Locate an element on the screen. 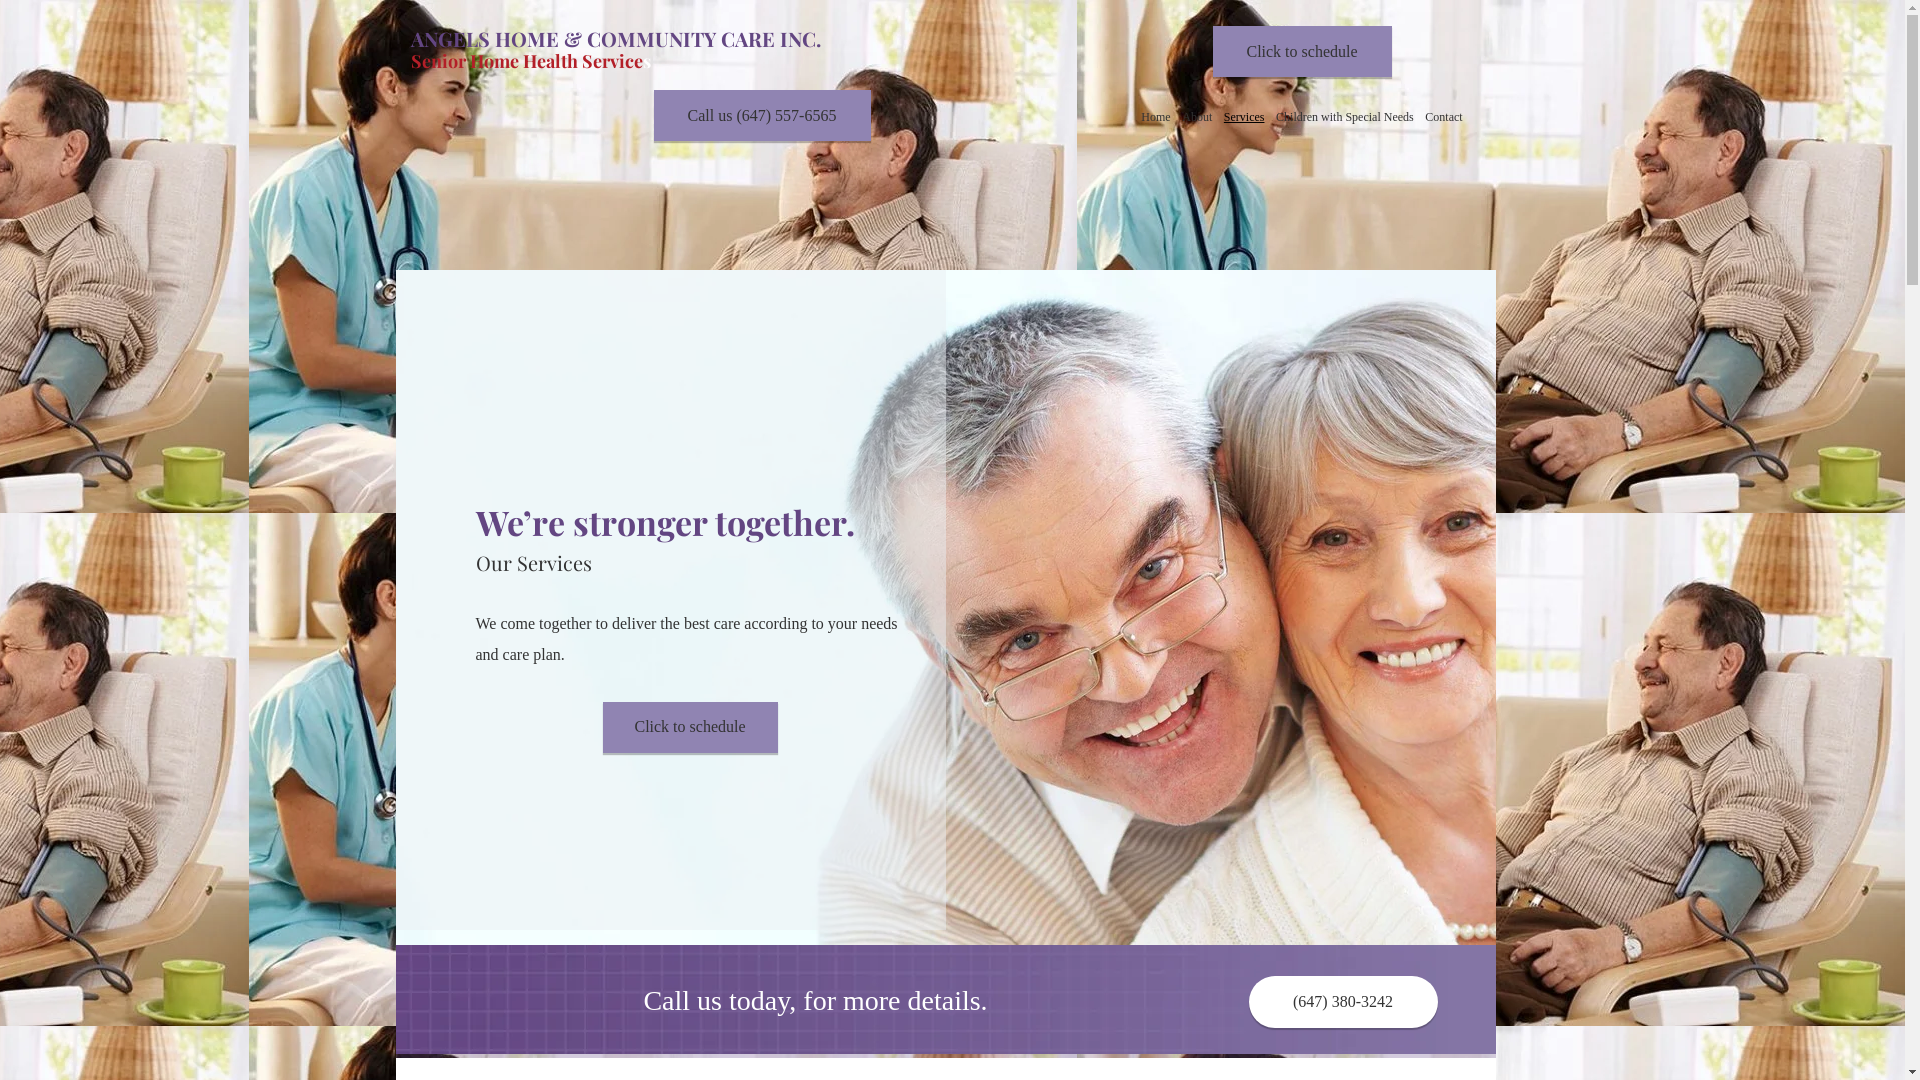 The image size is (1920, 1080). Children with Special Needs is located at coordinates (1344, 117).